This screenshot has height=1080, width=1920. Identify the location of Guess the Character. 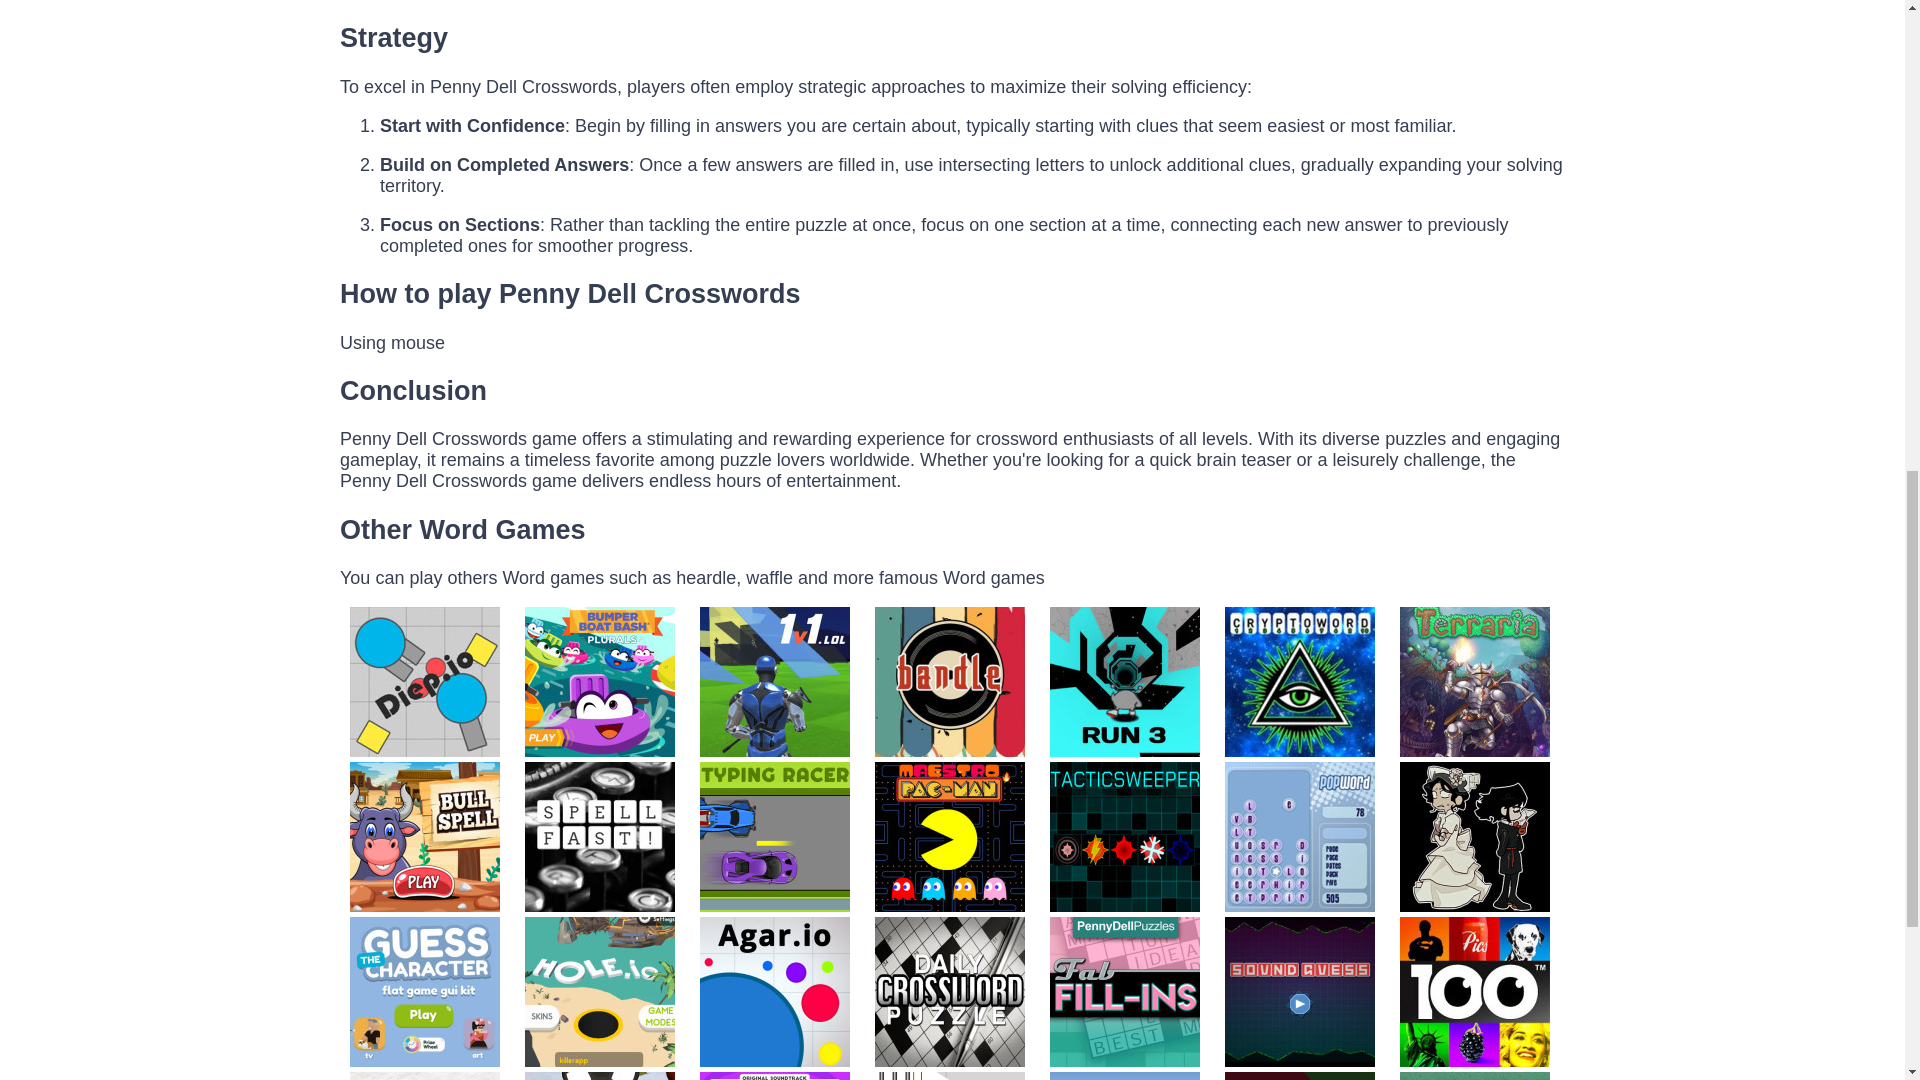
(424, 1060).